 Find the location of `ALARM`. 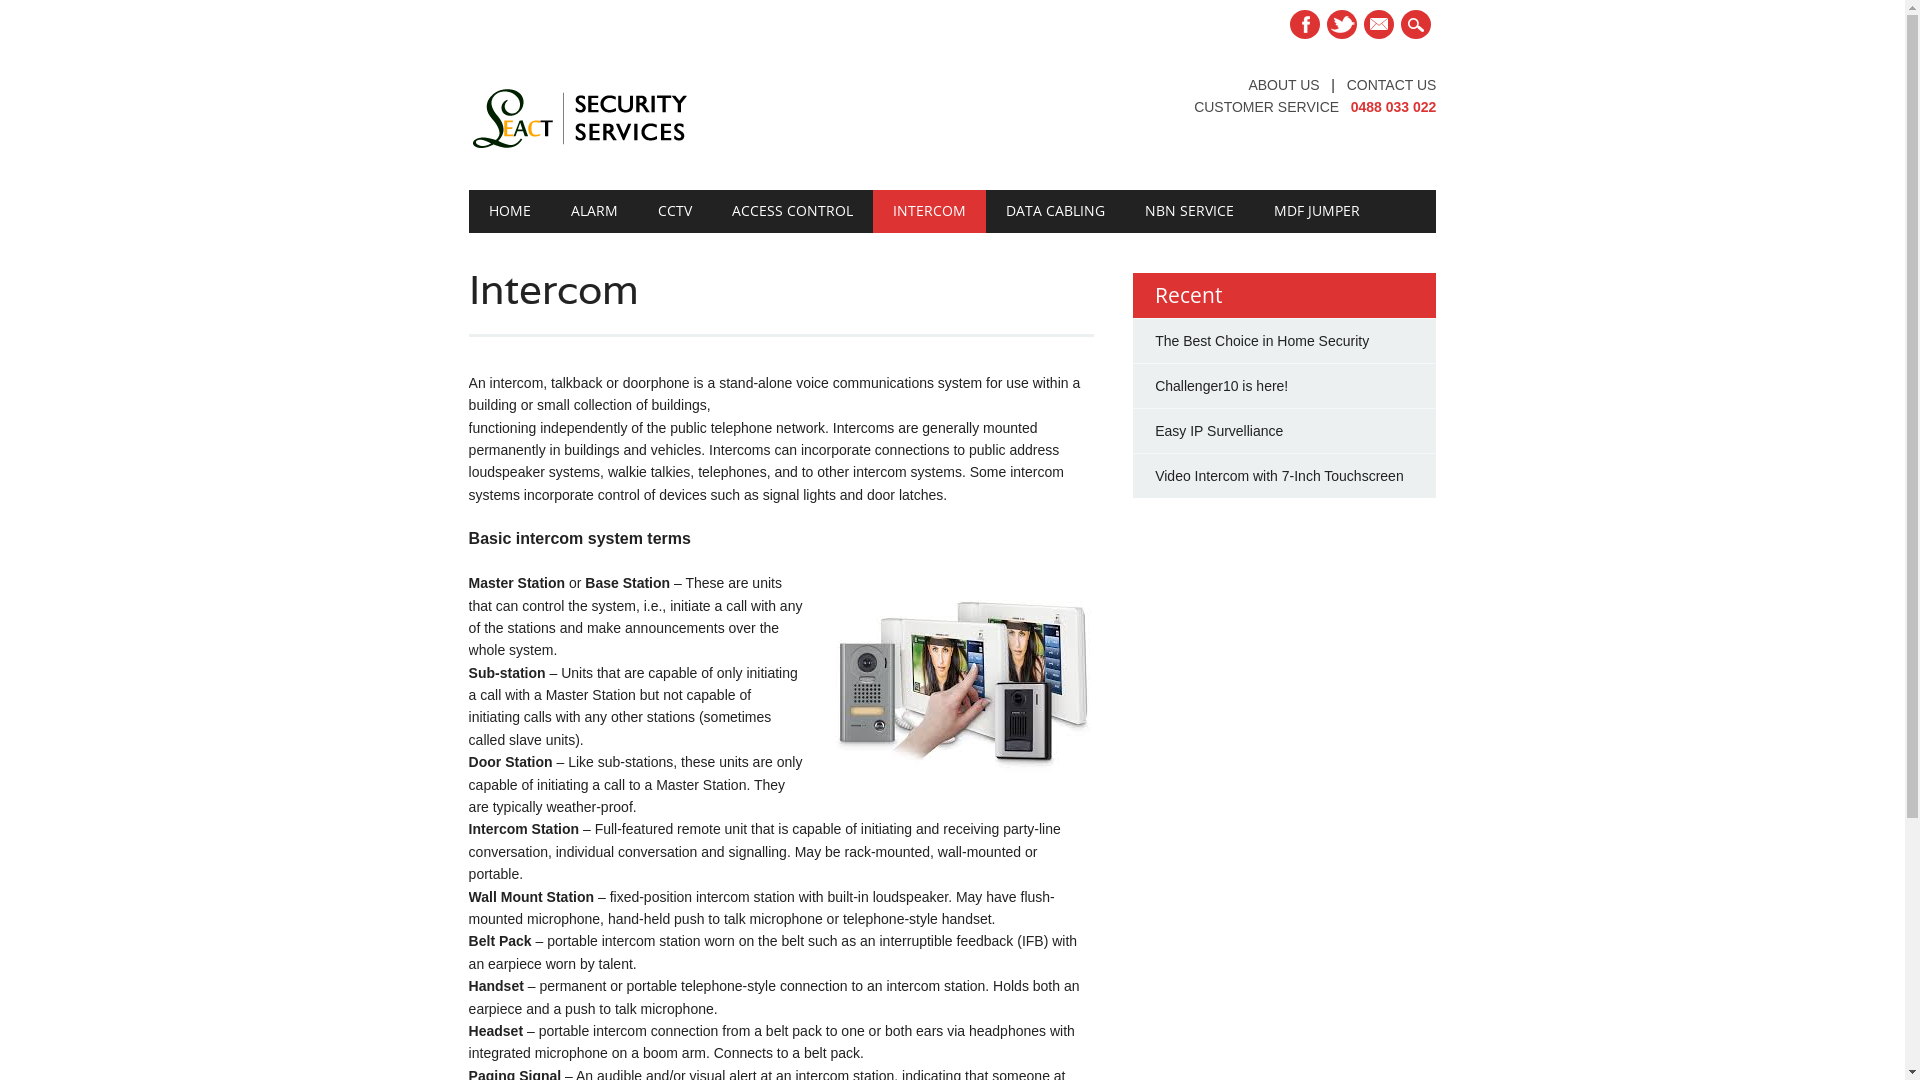

ALARM is located at coordinates (594, 211).